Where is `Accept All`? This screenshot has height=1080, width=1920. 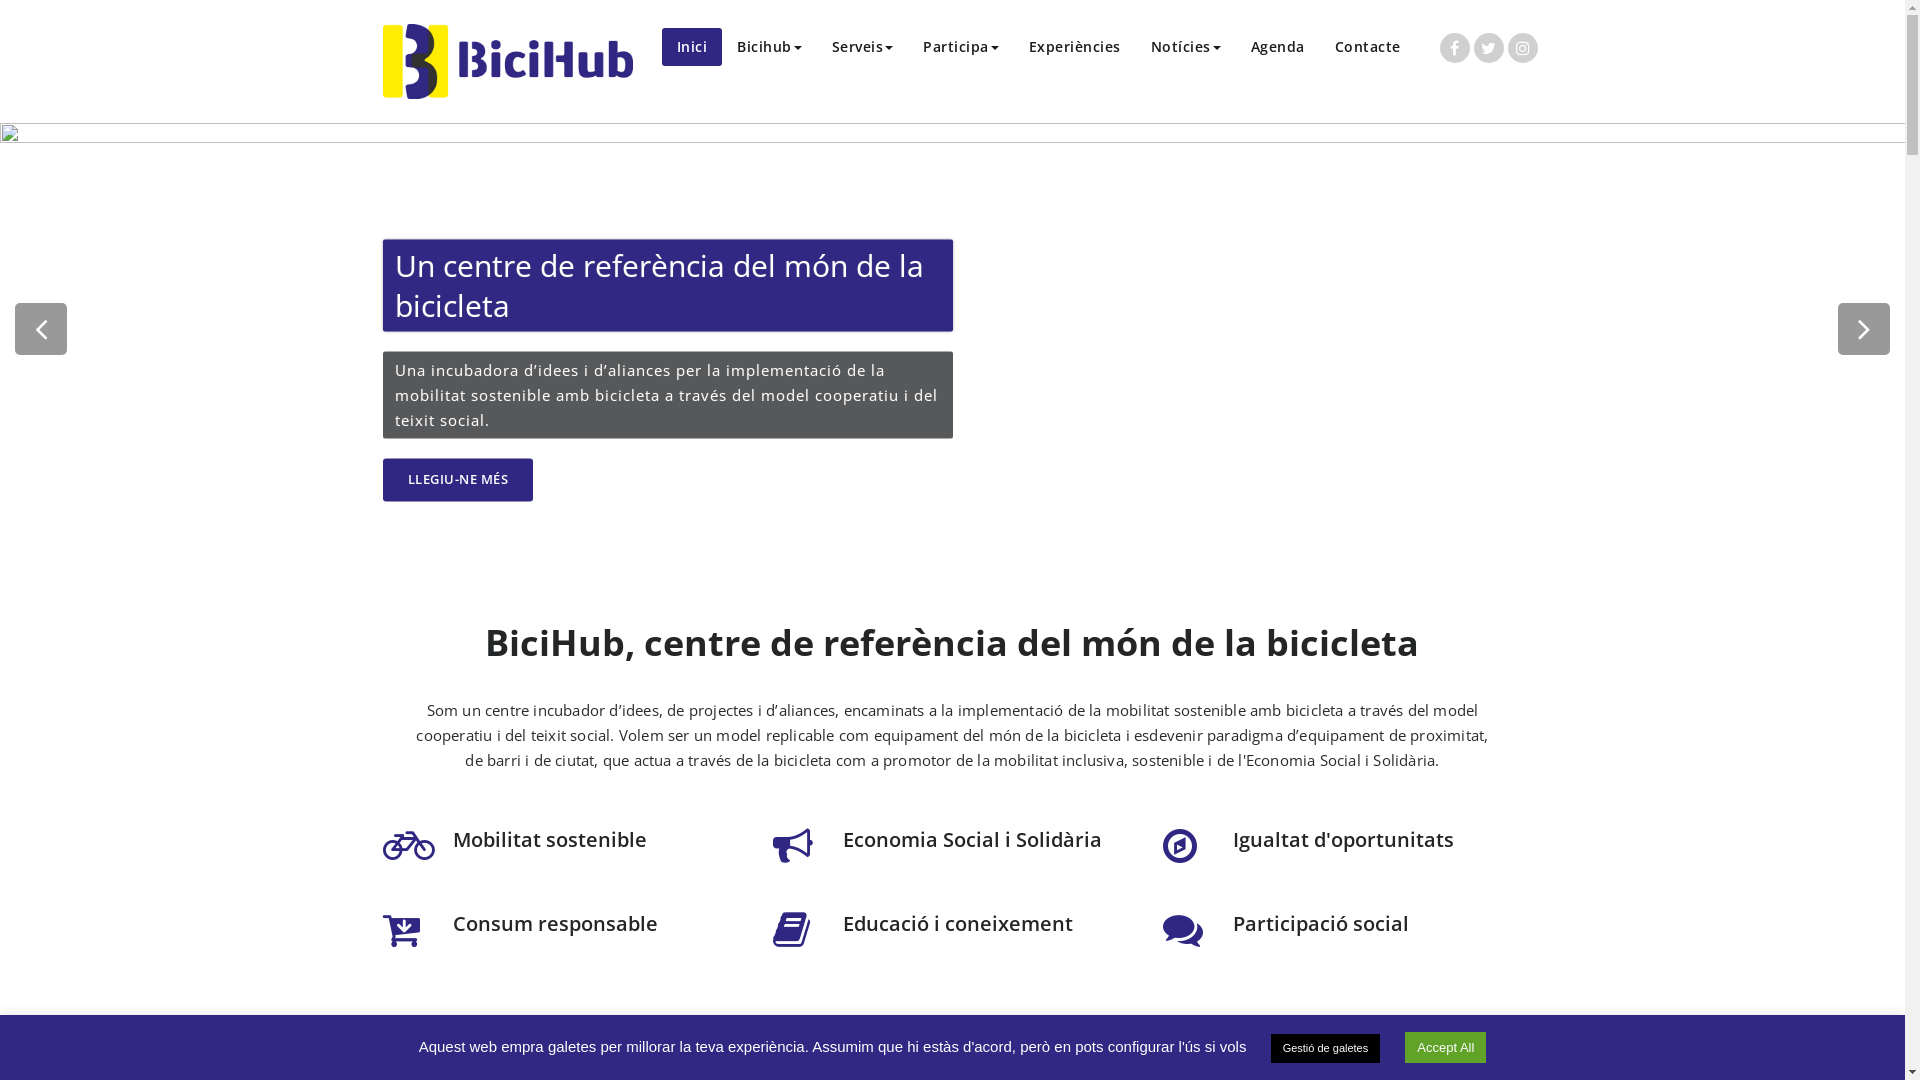 Accept All is located at coordinates (1446, 1048).